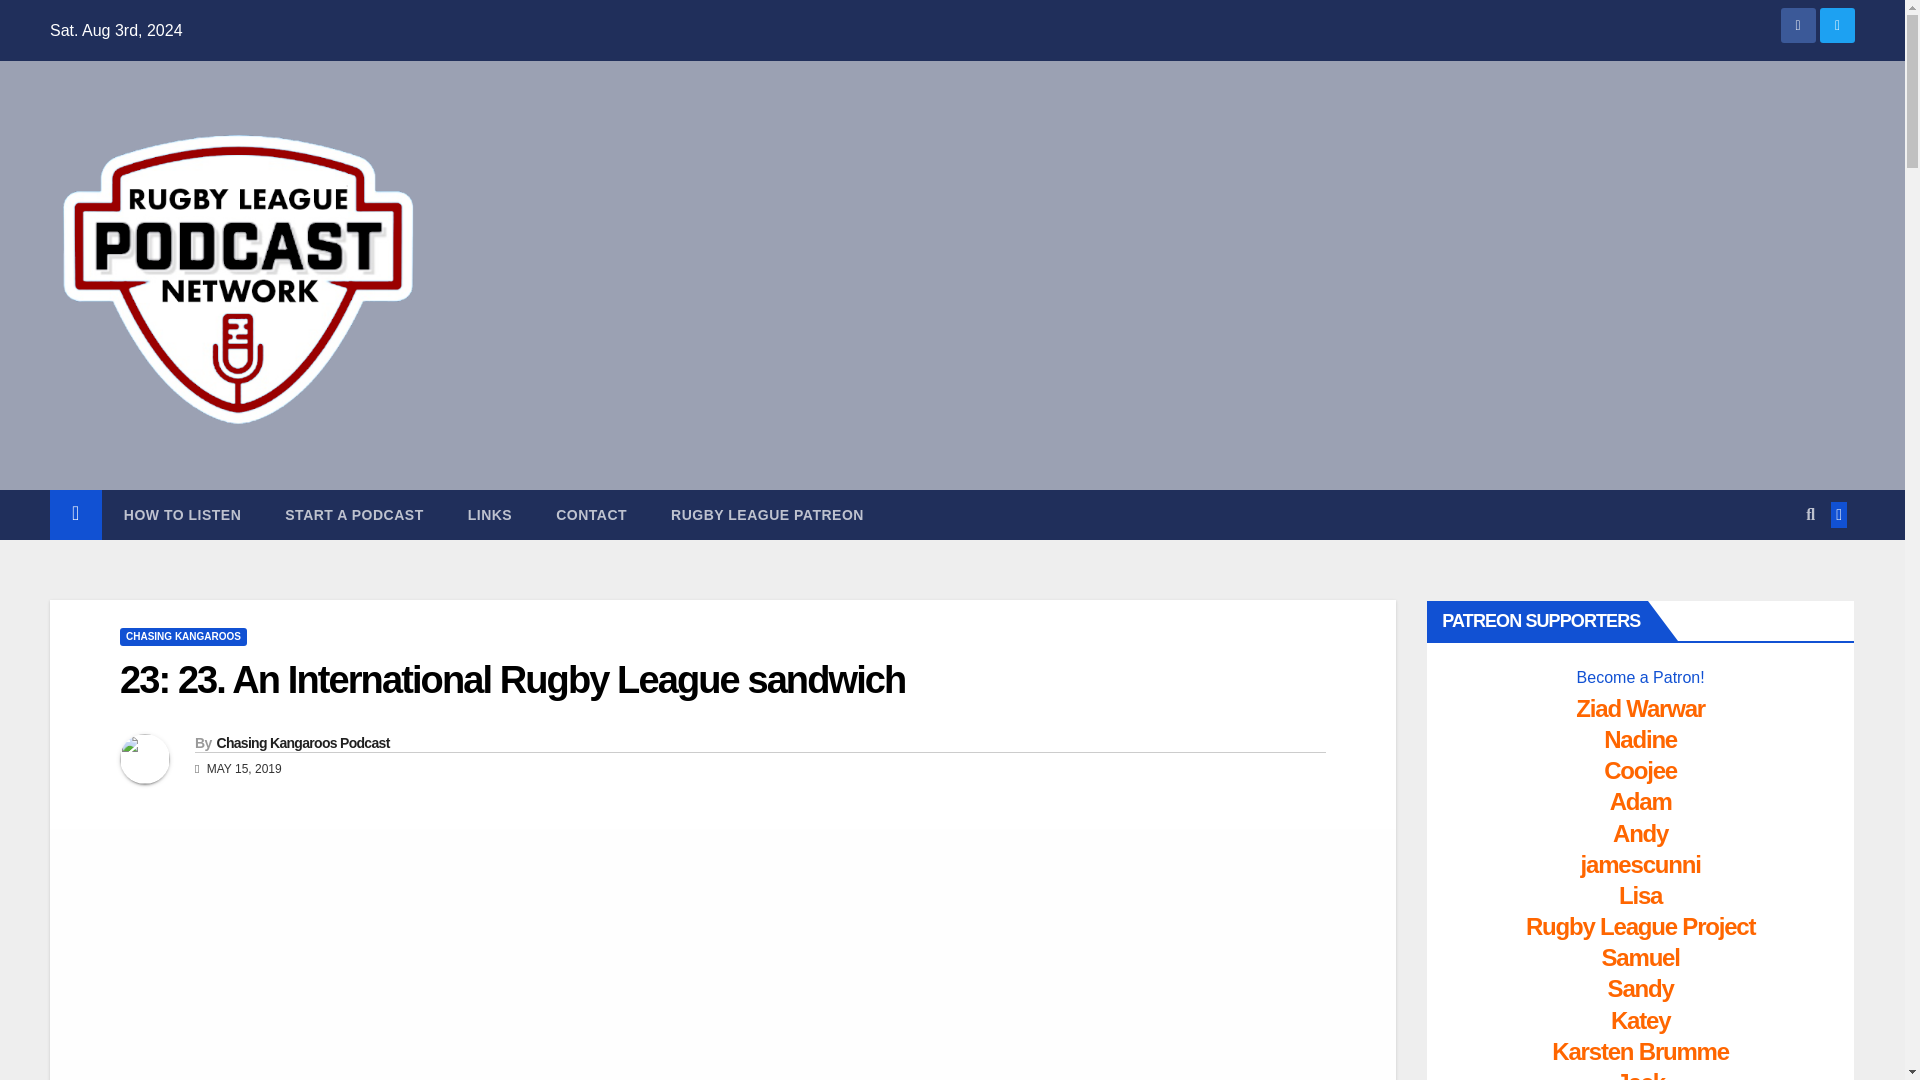  Describe the element at coordinates (182, 515) in the screenshot. I see `How To Listen` at that location.